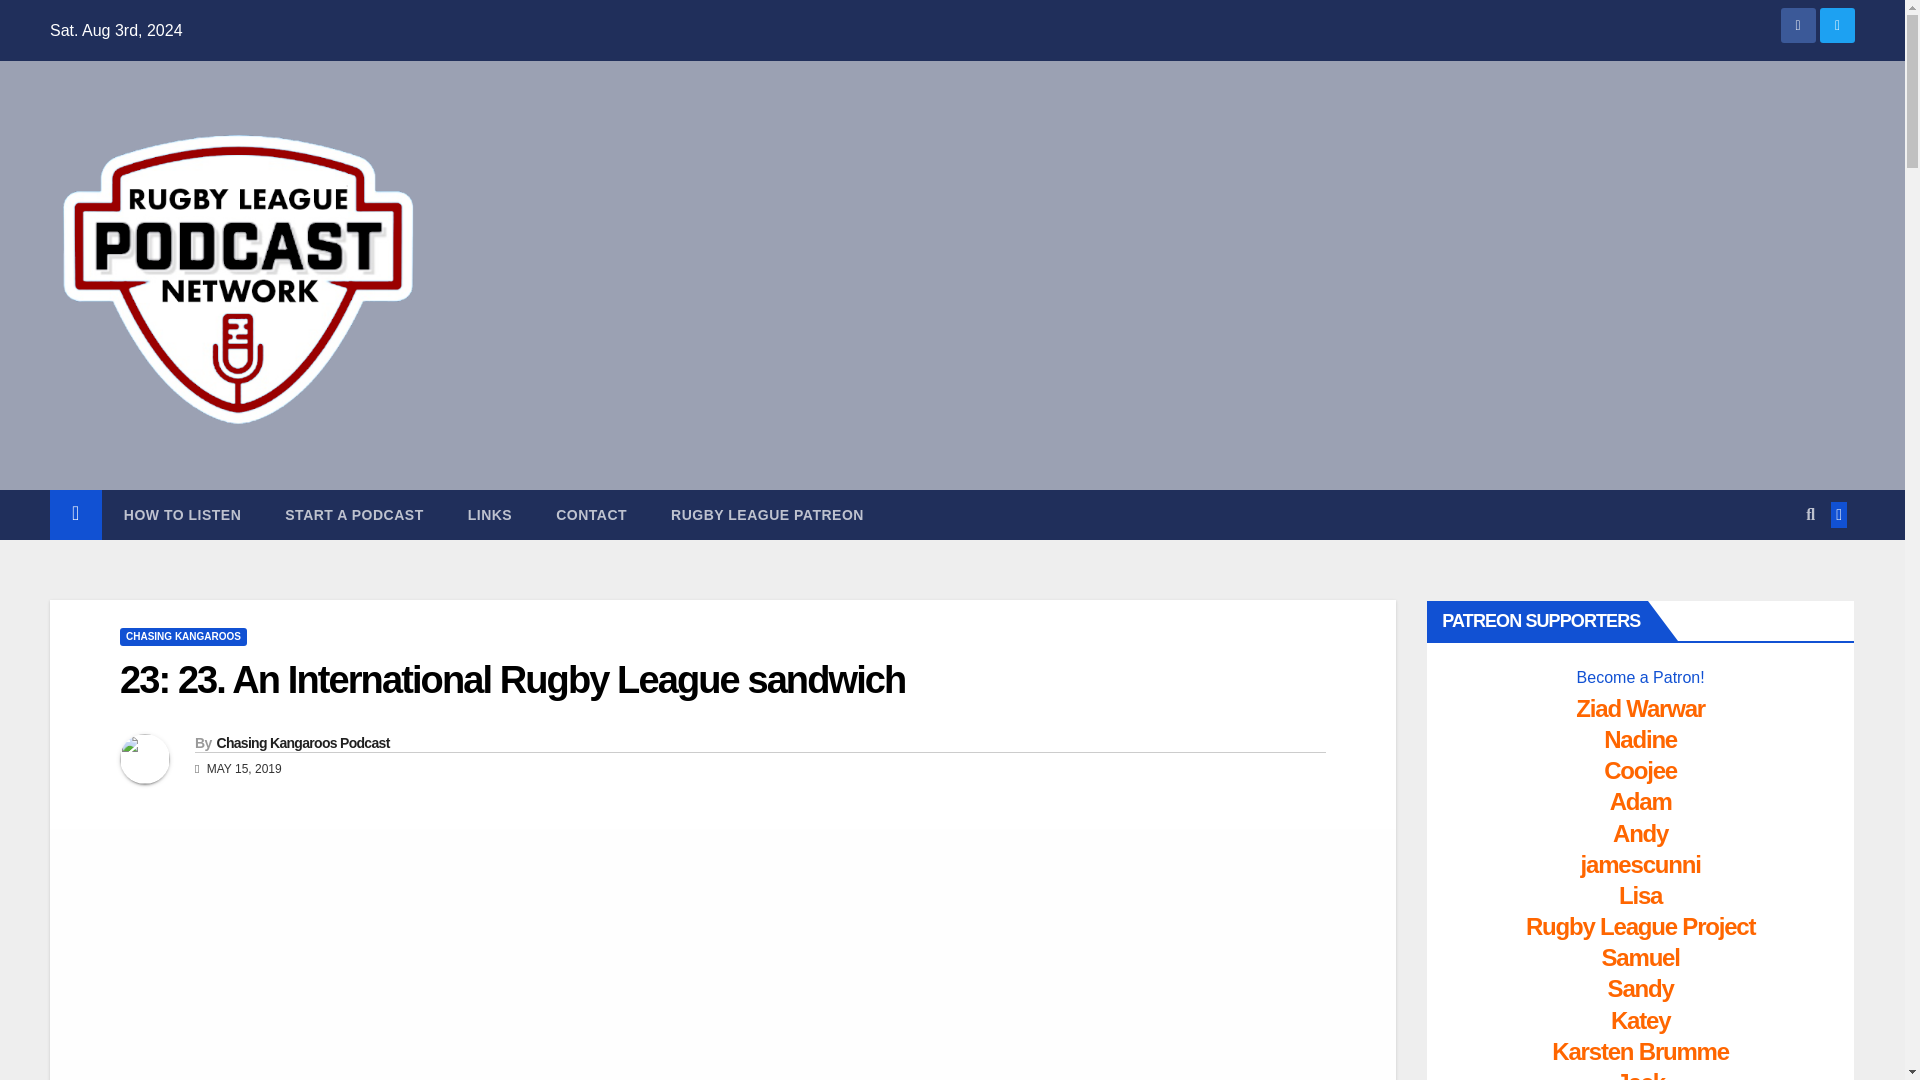  Describe the element at coordinates (182, 515) in the screenshot. I see `How To Listen` at that location.